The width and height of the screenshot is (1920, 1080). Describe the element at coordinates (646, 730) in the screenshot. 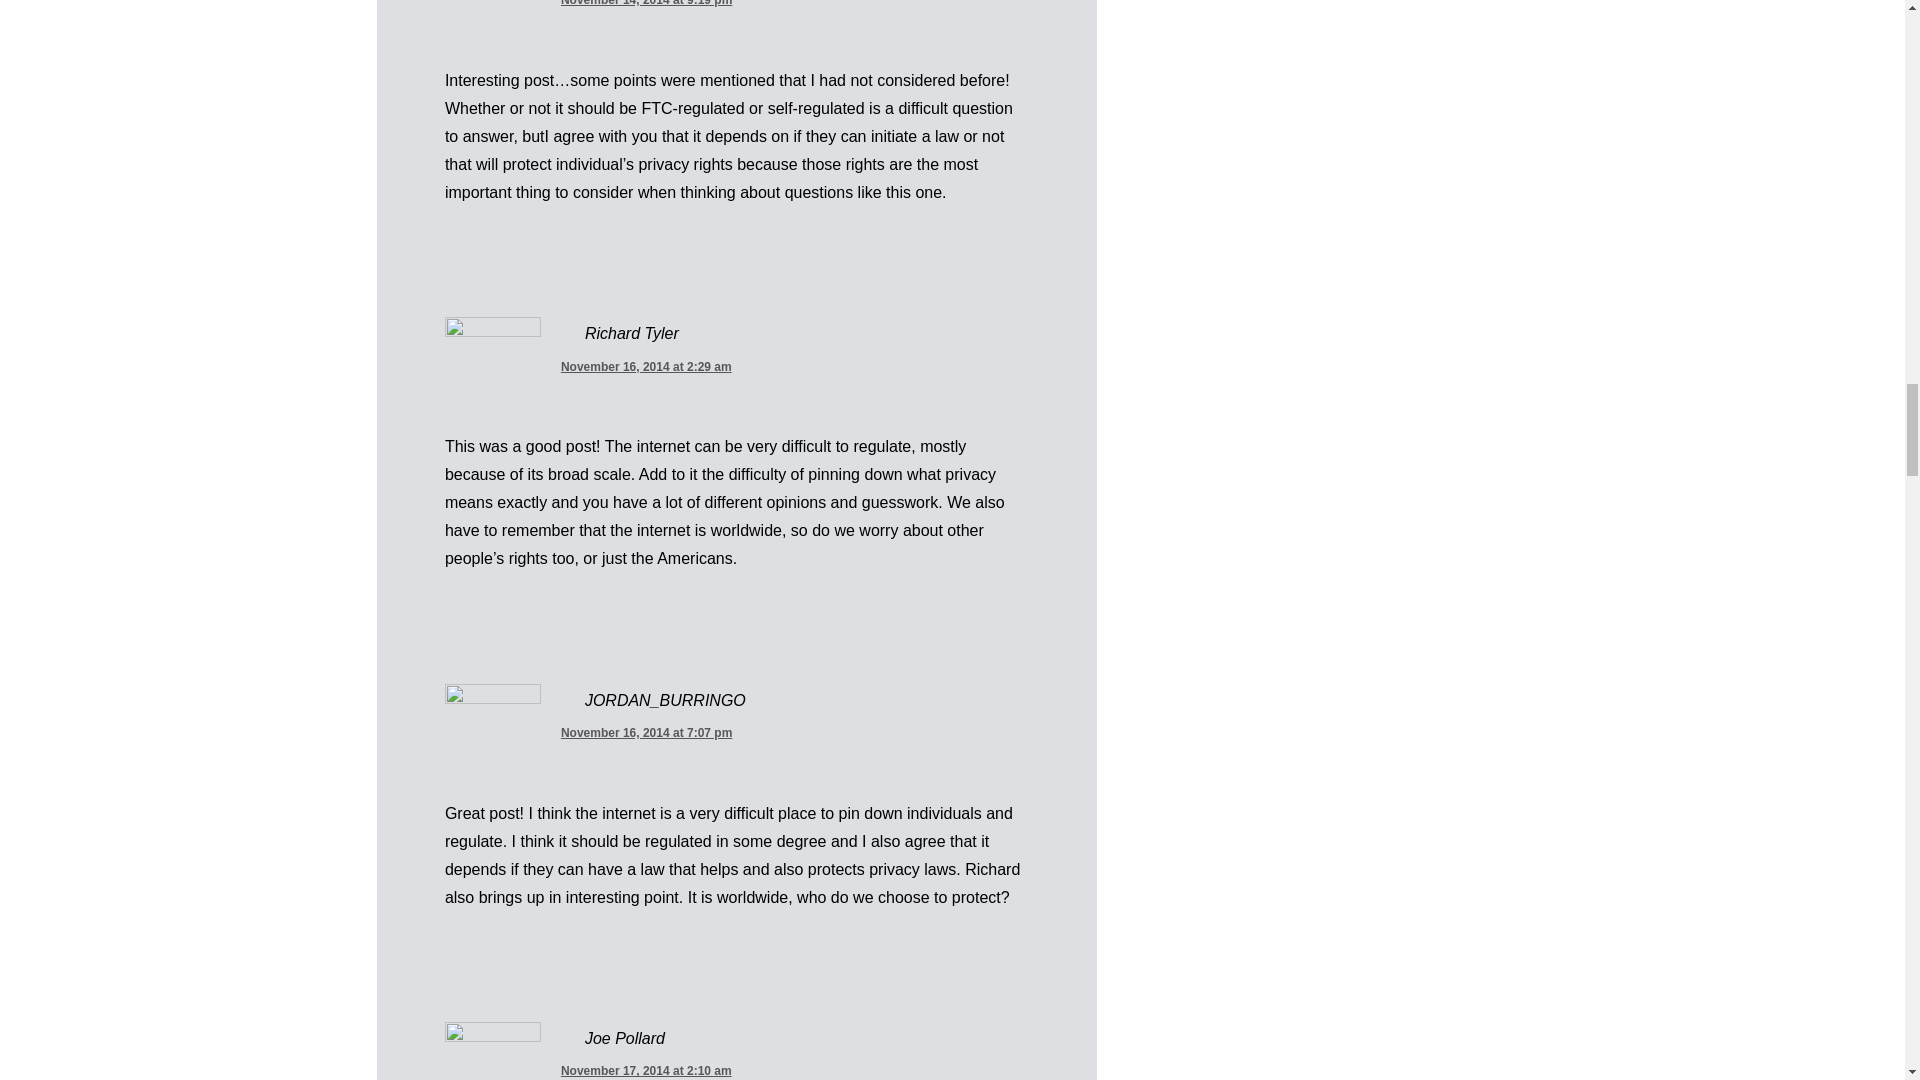

I see `November 16, 2014 at 7:07 pm` at that location.